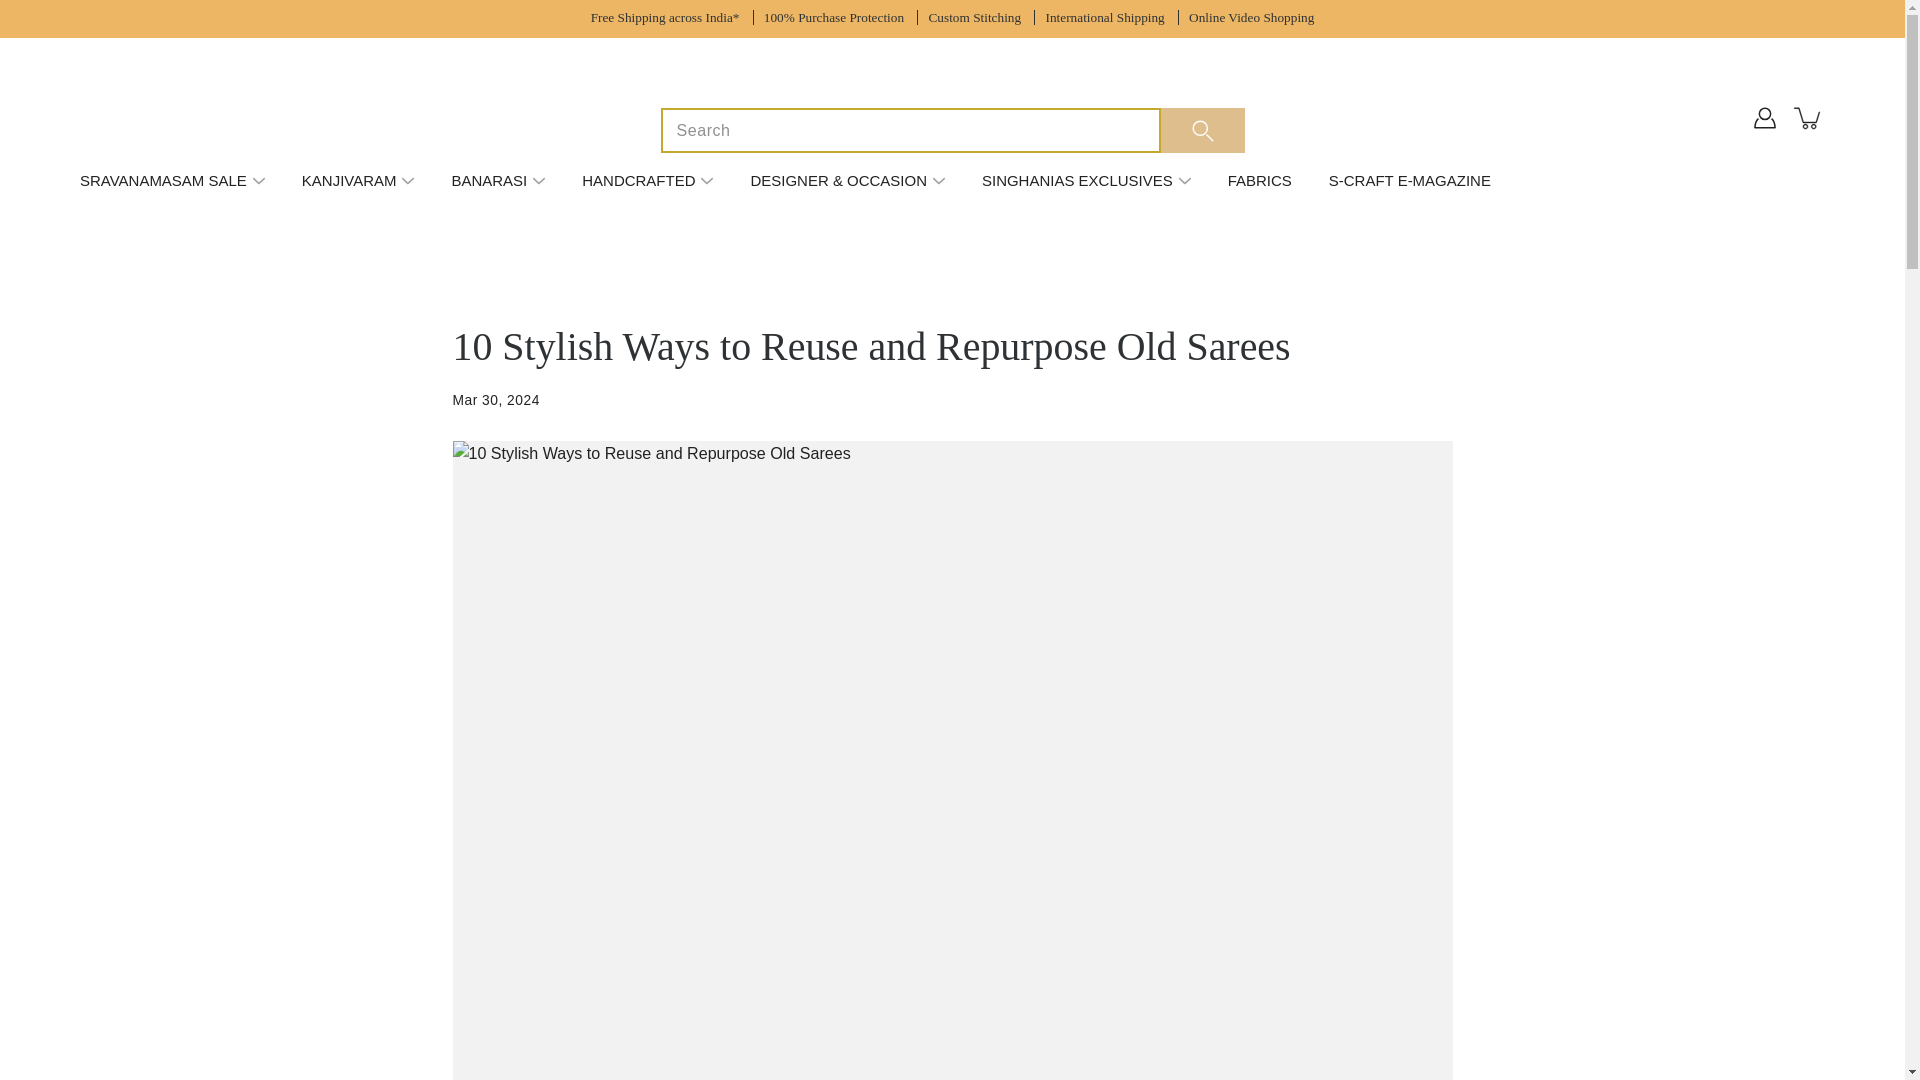 Image resolution: width=1920 pixels, height=1080 pixels. What do you see at coordinates (349, 180) in the screenshot?
I see `KANJIVARAM` at bounding box center [349, 180].